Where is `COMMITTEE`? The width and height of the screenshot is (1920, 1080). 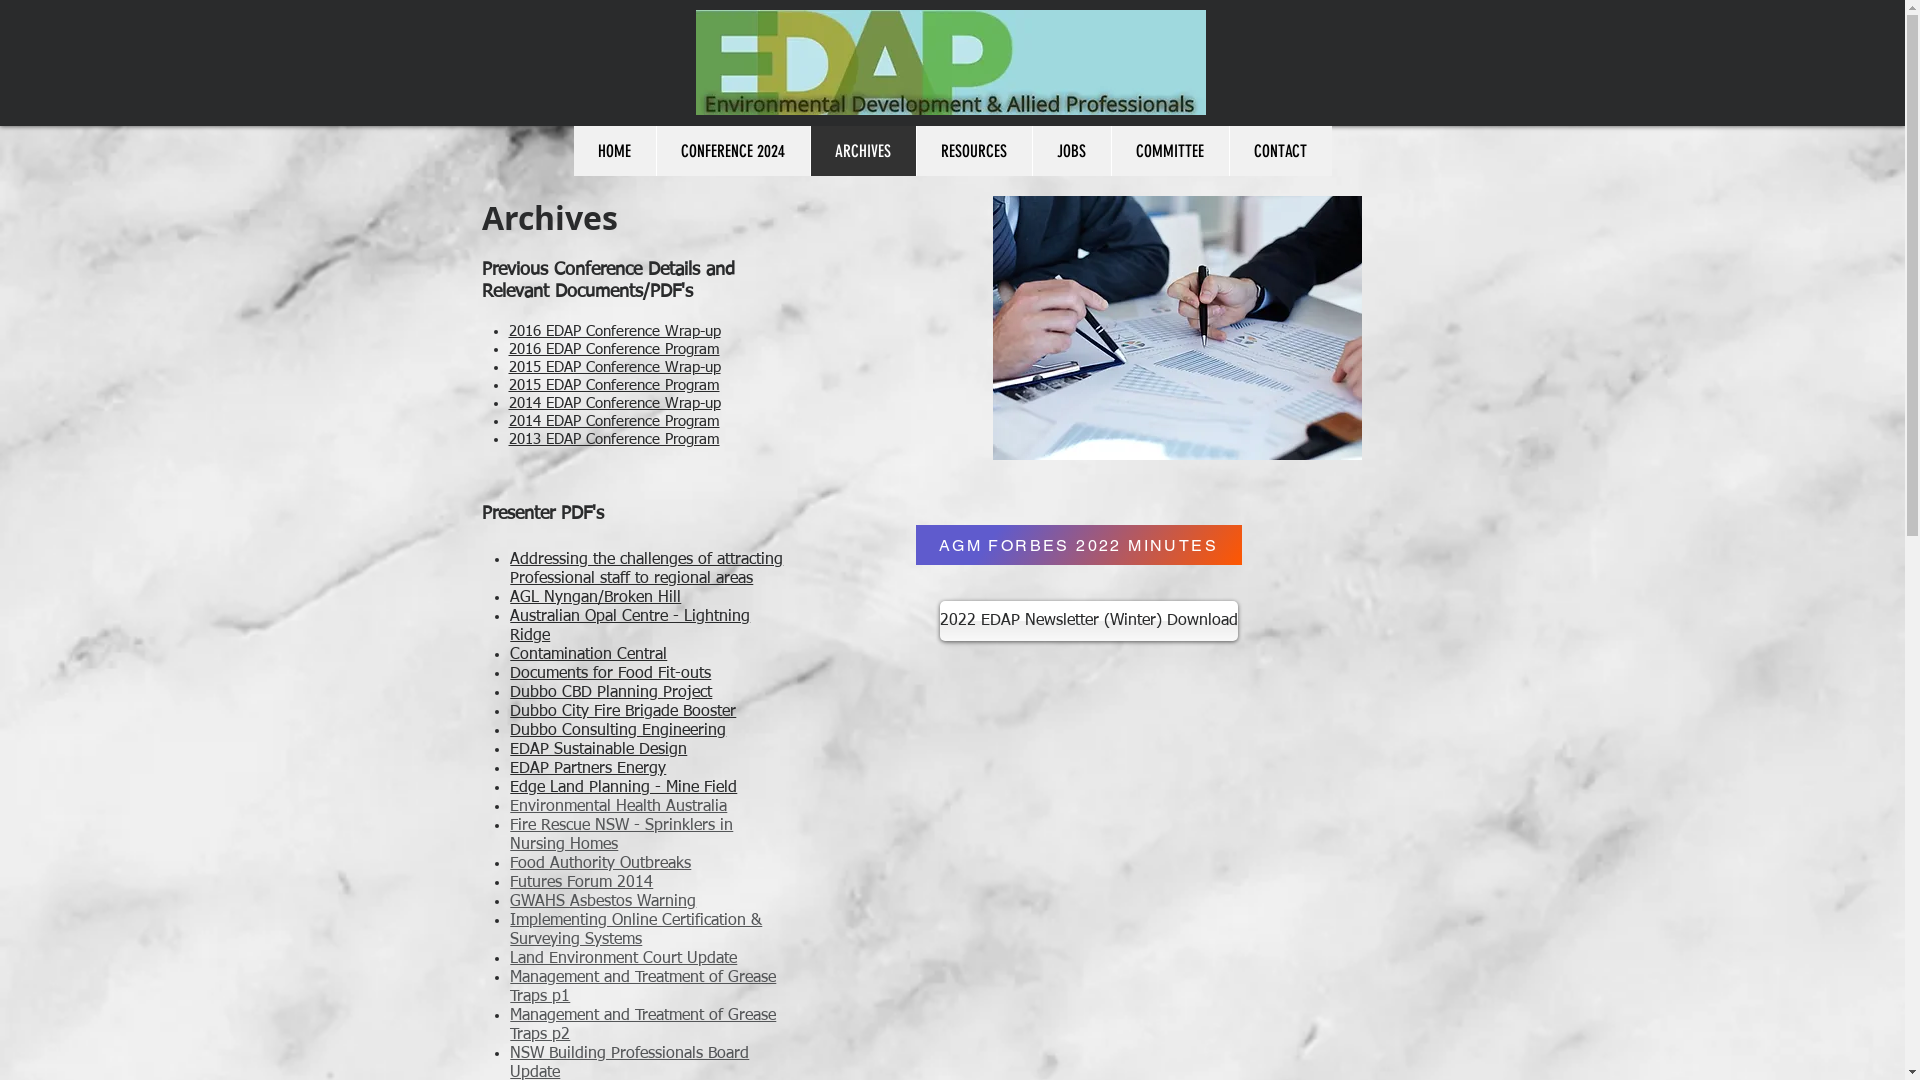
COMMITTEE is located at coordinates (1169, 151).